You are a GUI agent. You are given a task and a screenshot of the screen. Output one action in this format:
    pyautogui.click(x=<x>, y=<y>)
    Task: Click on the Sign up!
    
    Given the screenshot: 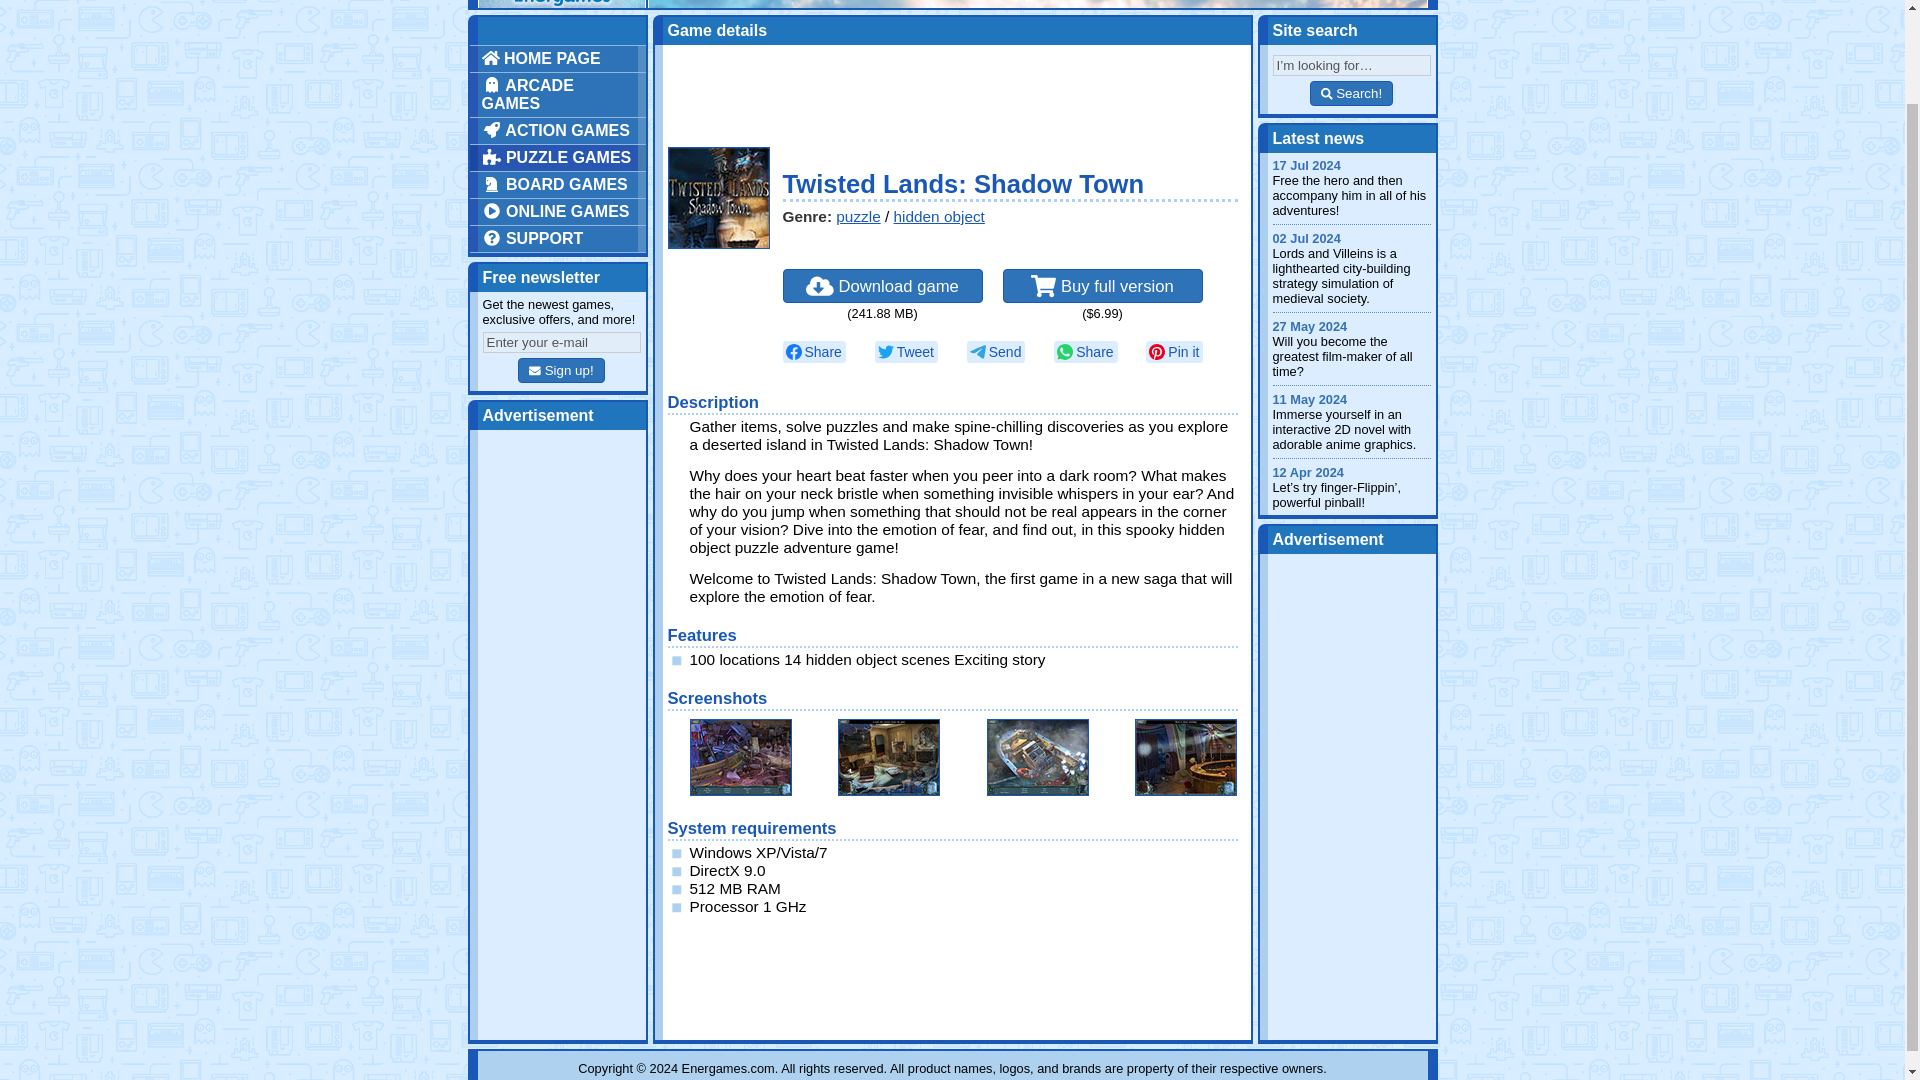 What is the action you would take?
    pyautogui.click(x=561, y=370)
    